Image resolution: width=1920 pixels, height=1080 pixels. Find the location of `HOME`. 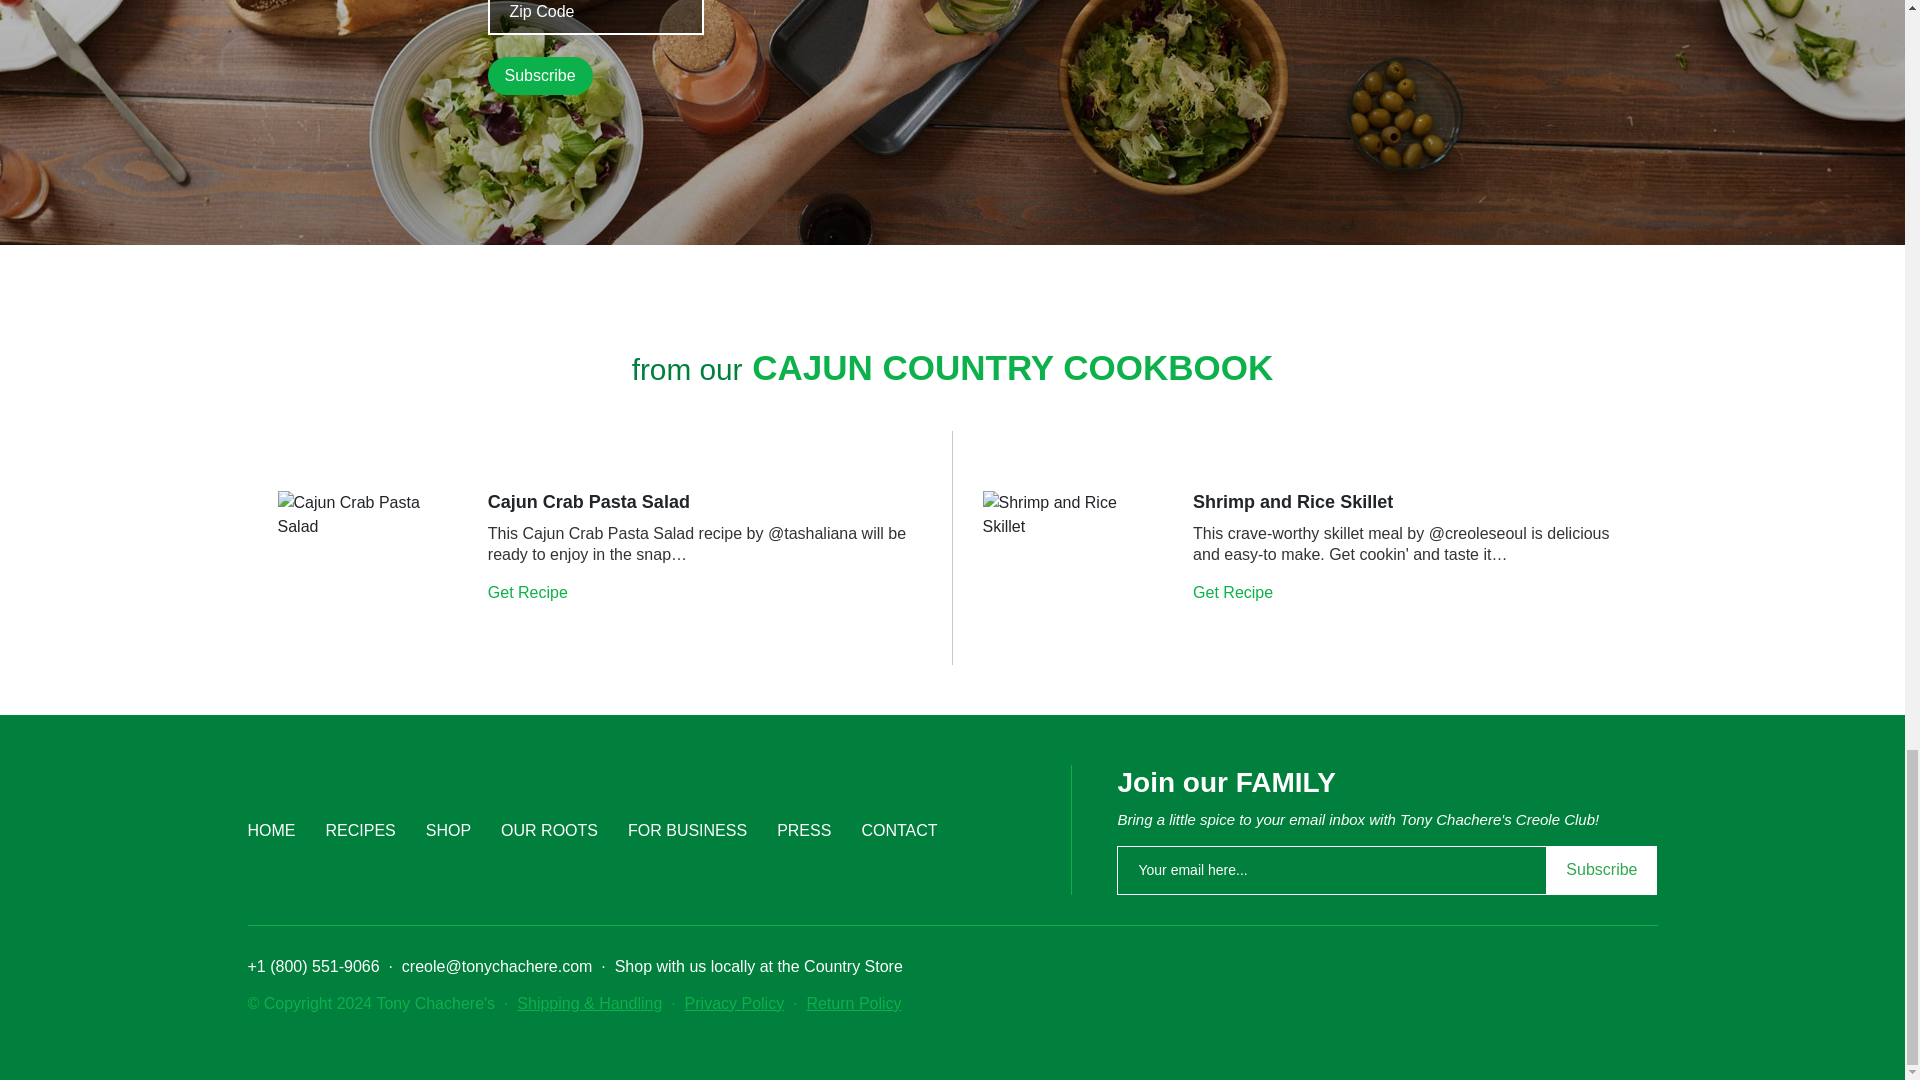

HOME is located at coordinates (271, 830).